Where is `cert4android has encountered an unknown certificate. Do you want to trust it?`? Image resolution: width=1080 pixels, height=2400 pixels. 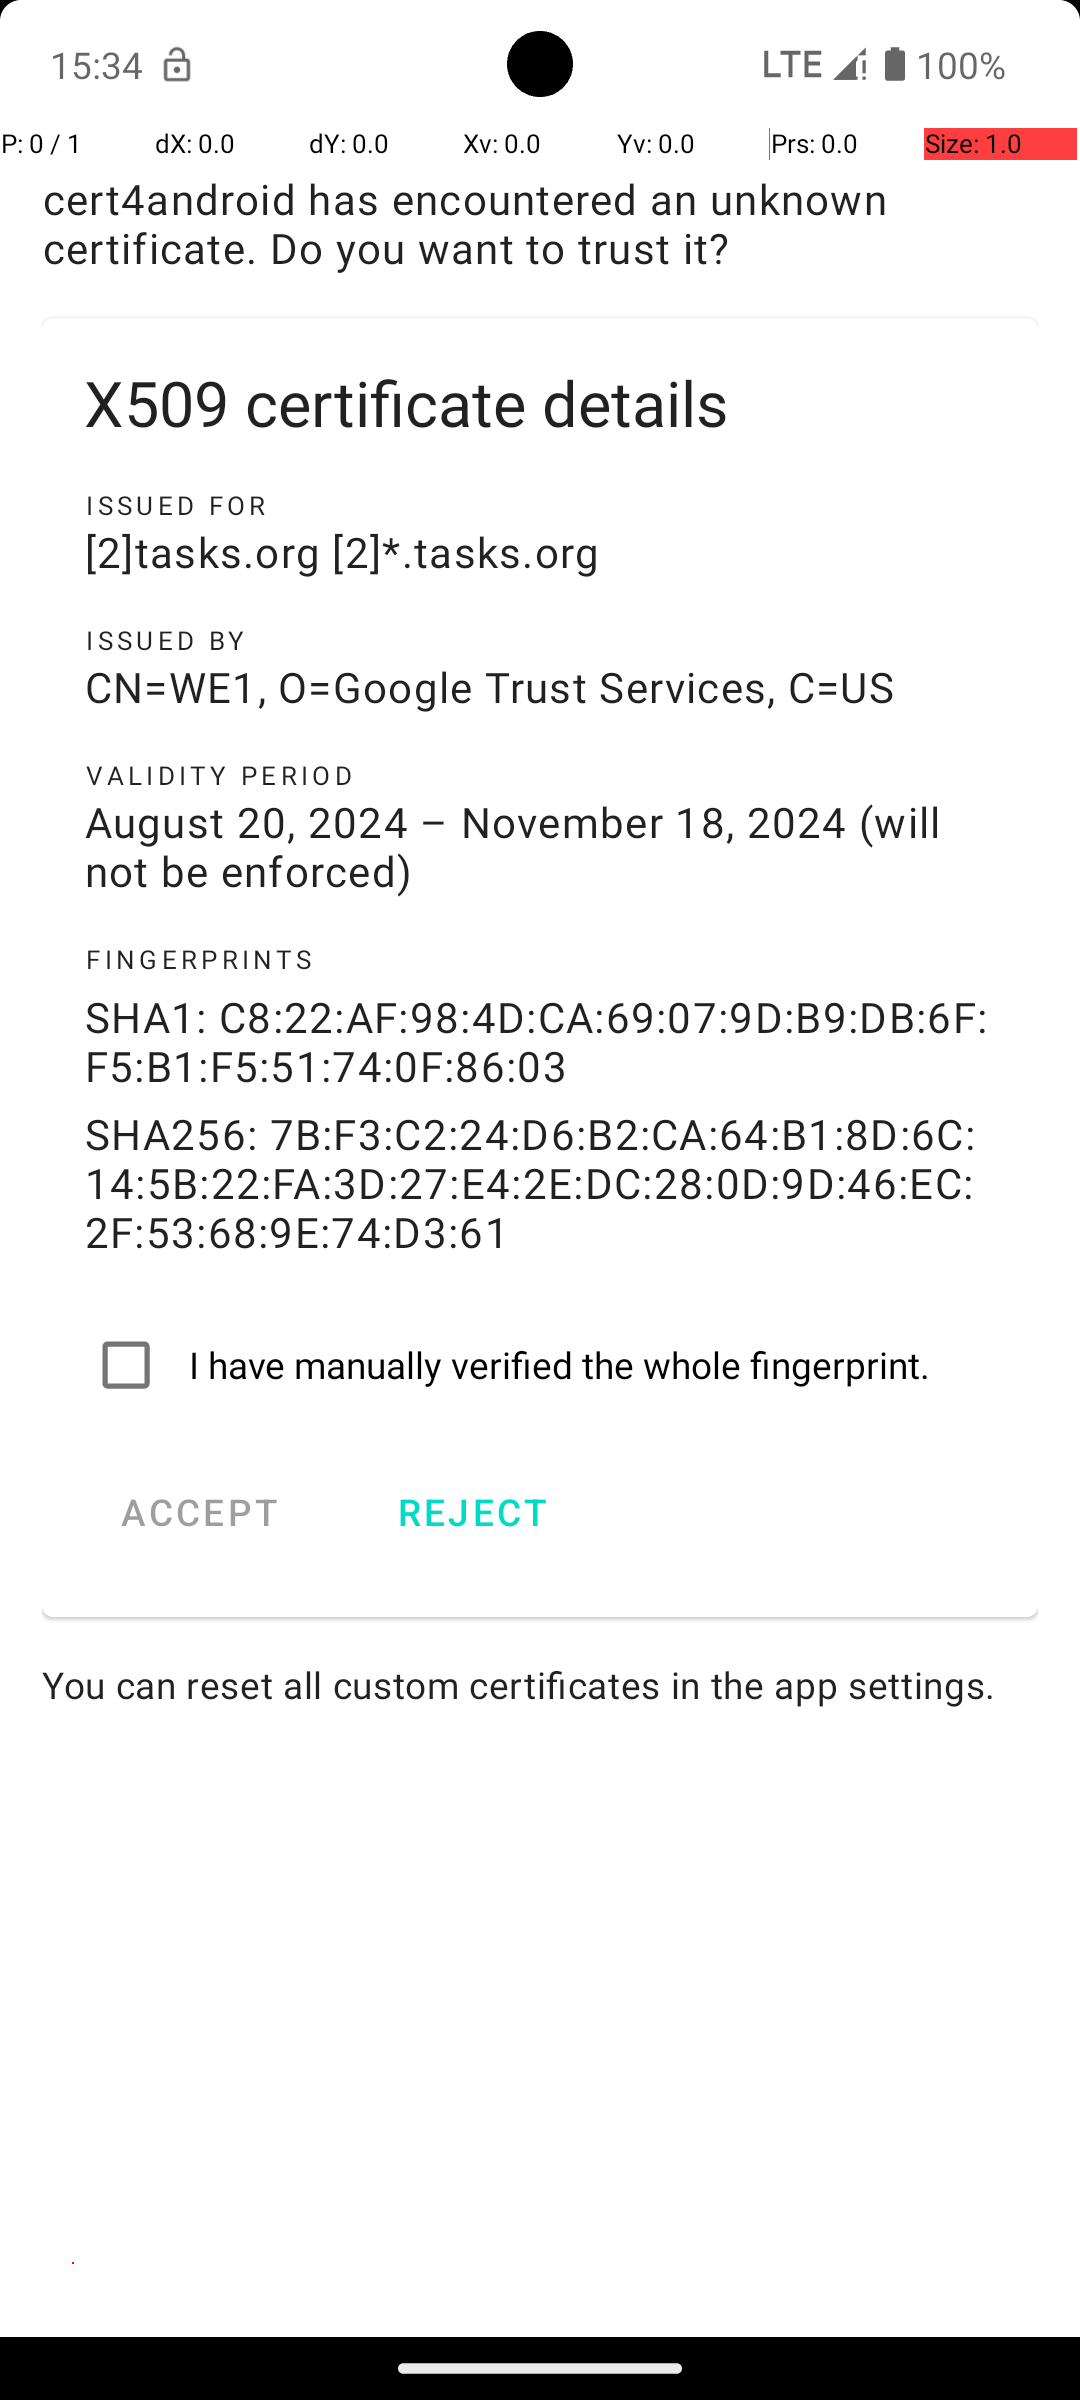 cert4android has encountered an unknown certificate. Do you want to trust it? is located at coordinates (540, 223).